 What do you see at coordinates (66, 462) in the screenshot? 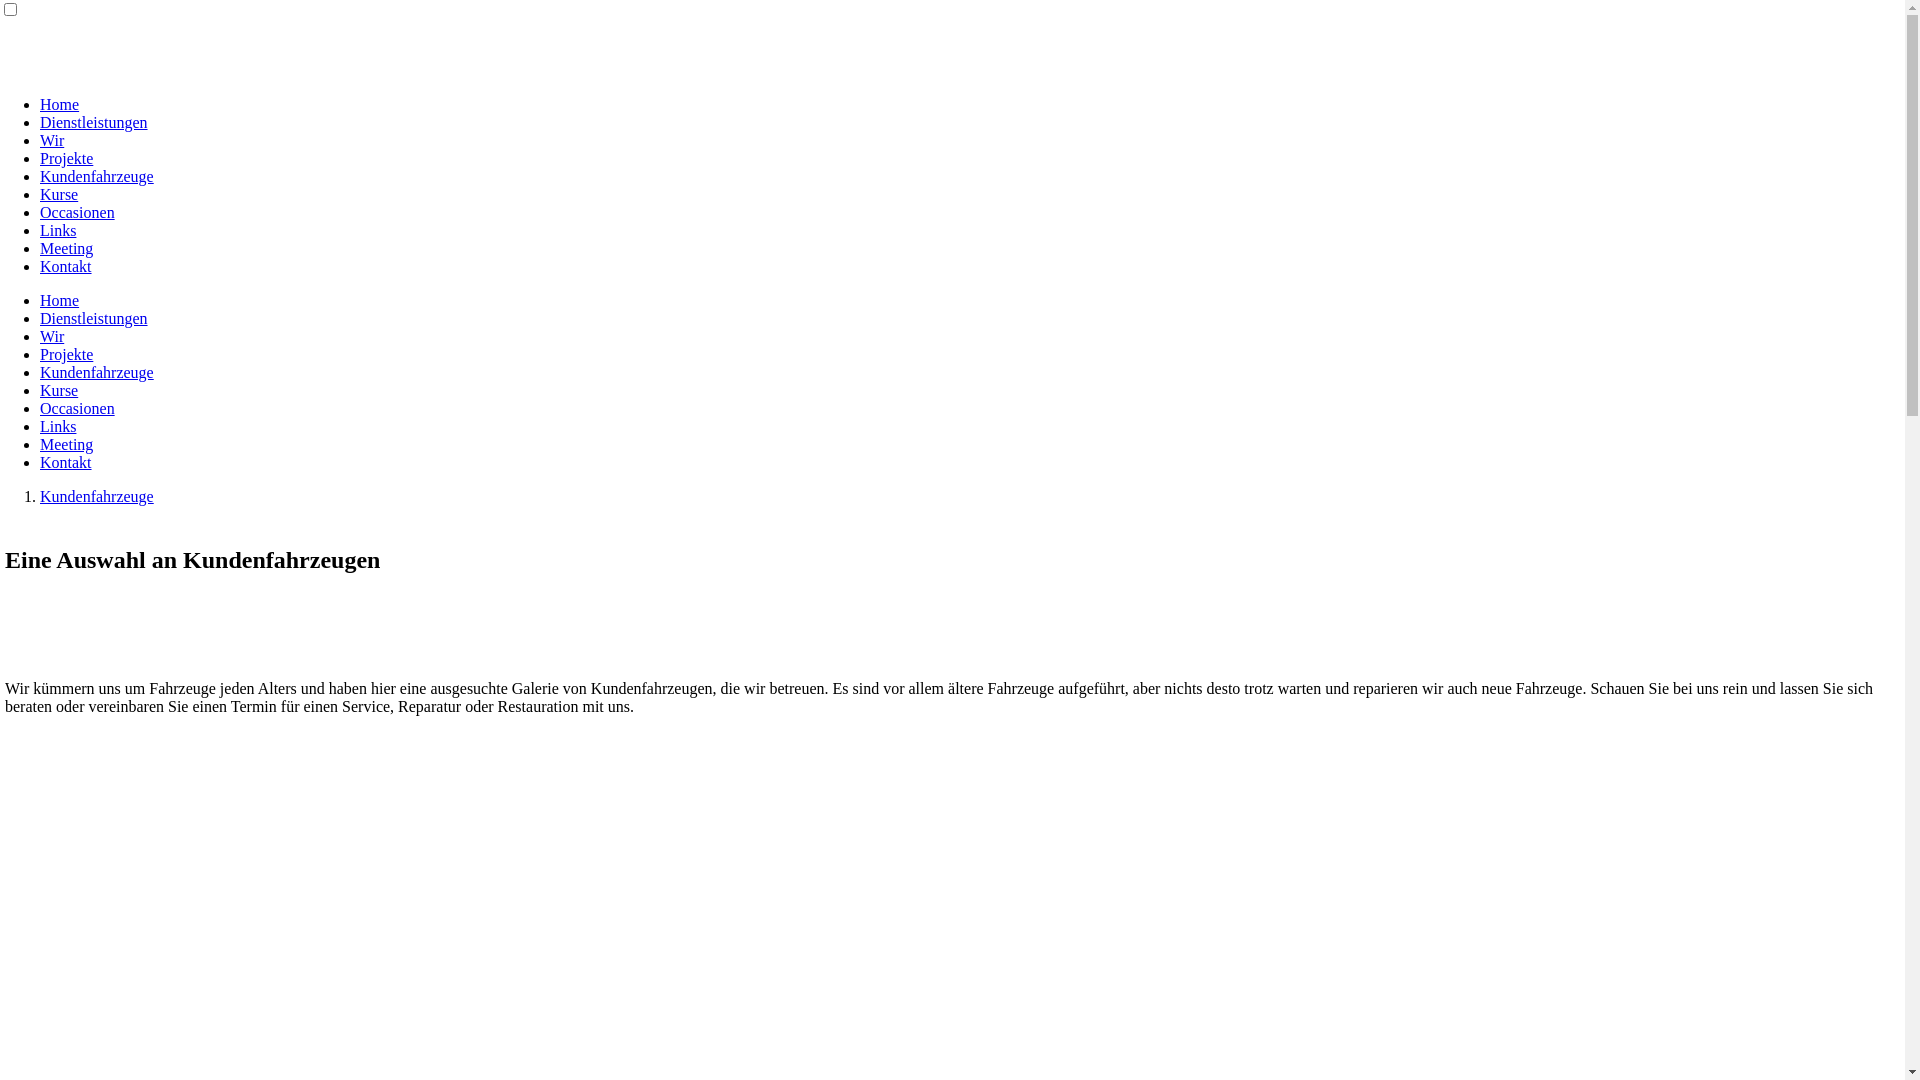
I see `Kontakt` at bounding box center [66, 462].